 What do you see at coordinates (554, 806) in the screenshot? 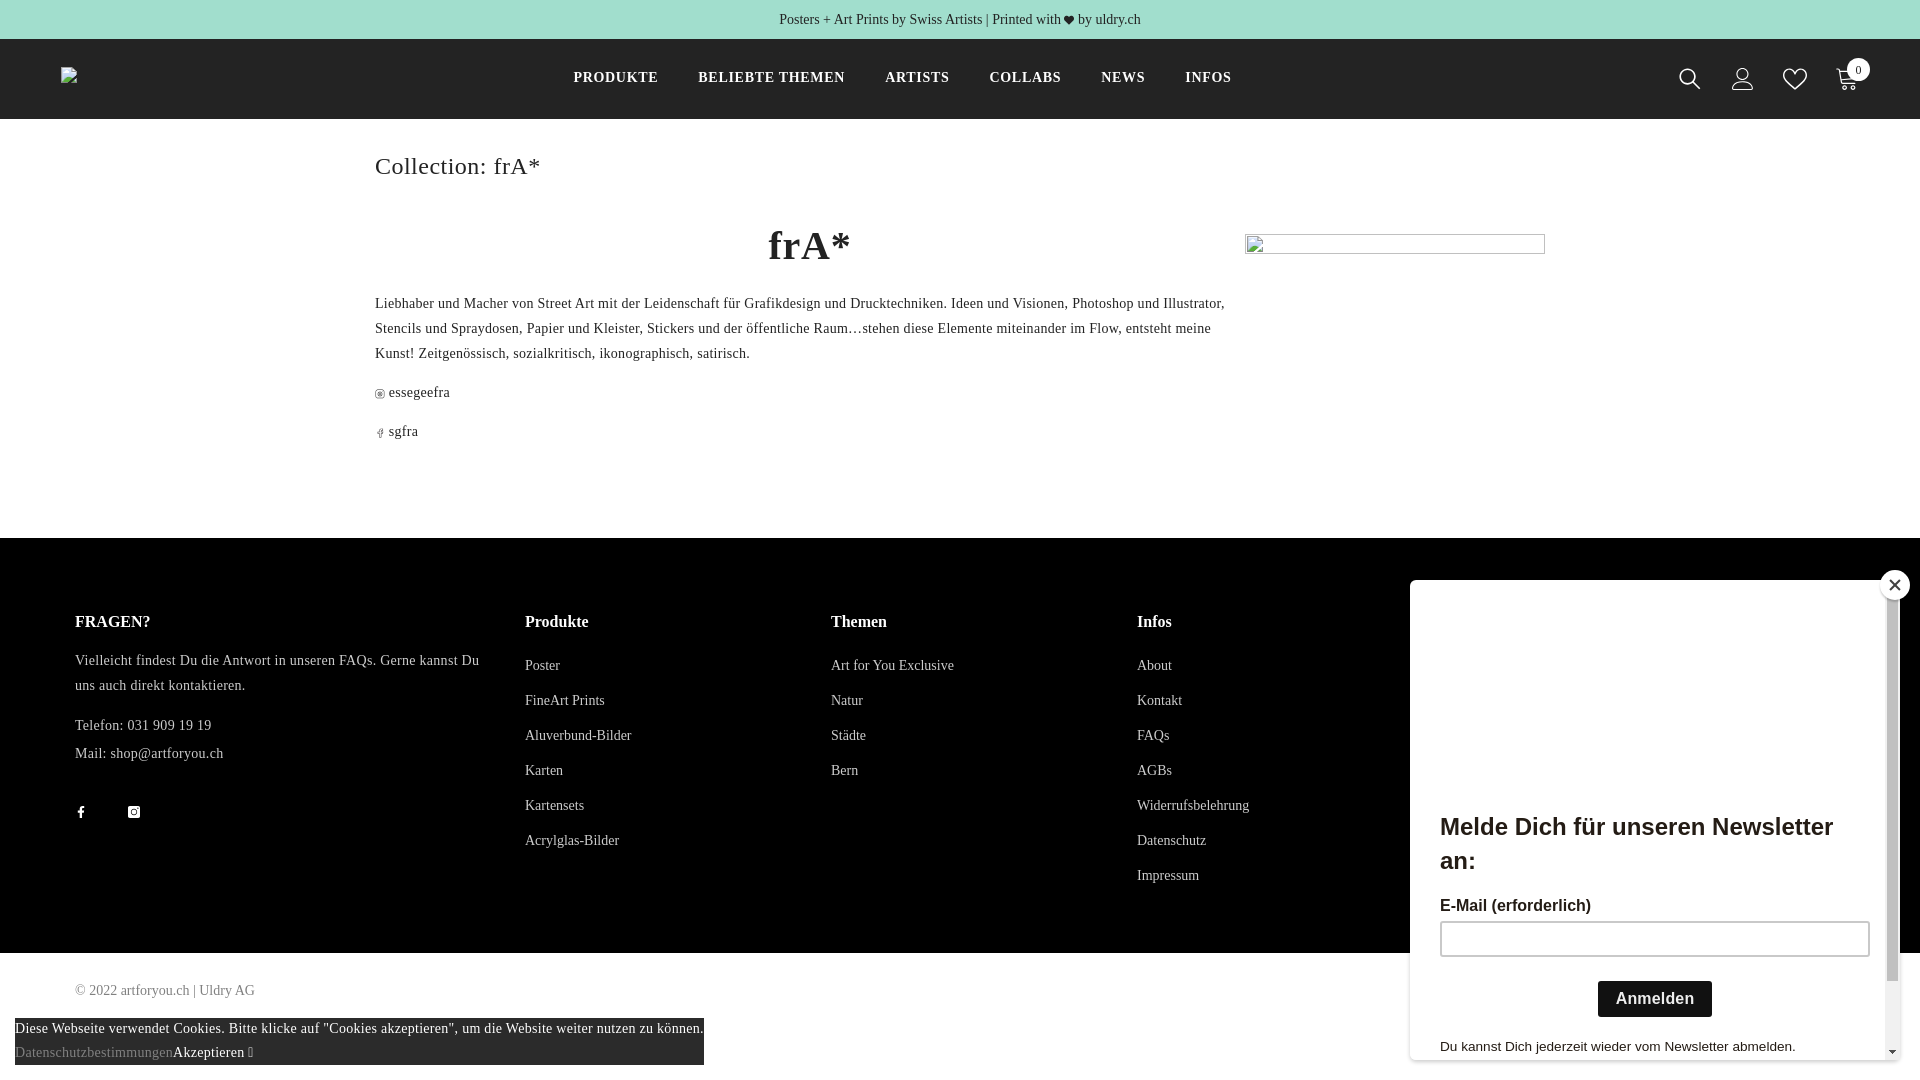
I see `Kartensets` at bounding box center [554, 806].